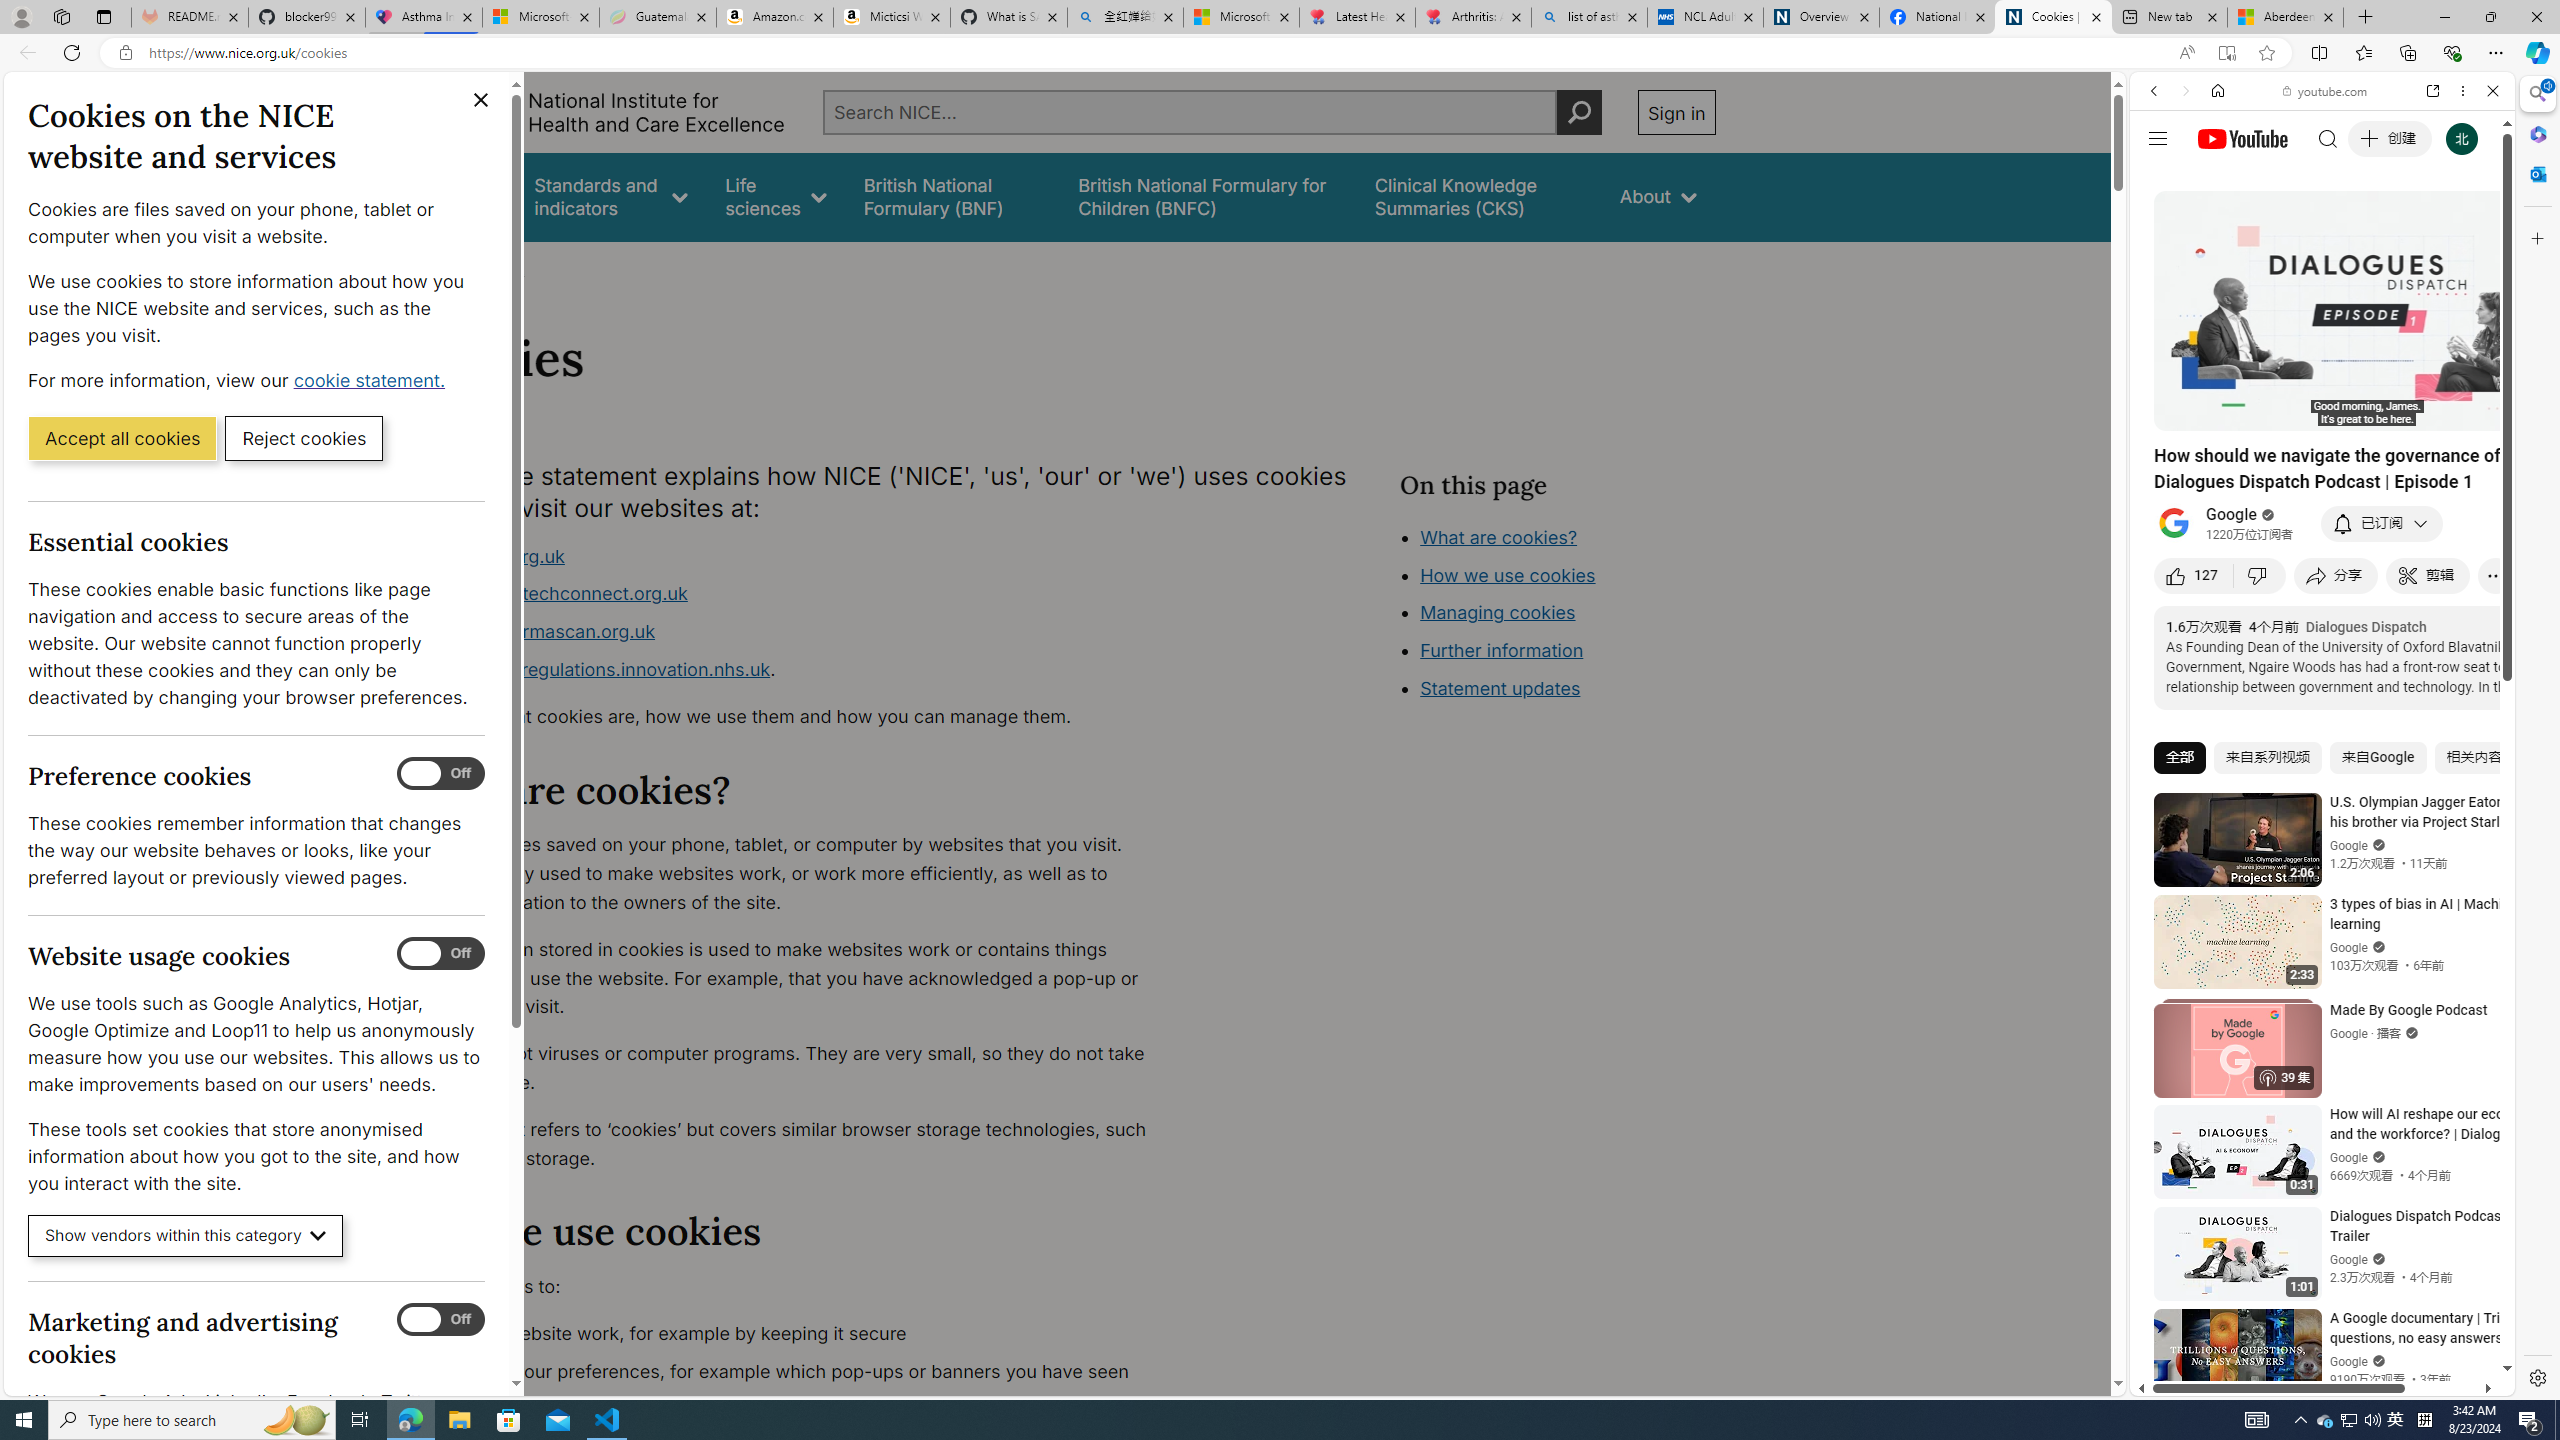 The width and height of the screenshot is (2560, 1440). I want to click on US[ju], so click(2196, 1380).